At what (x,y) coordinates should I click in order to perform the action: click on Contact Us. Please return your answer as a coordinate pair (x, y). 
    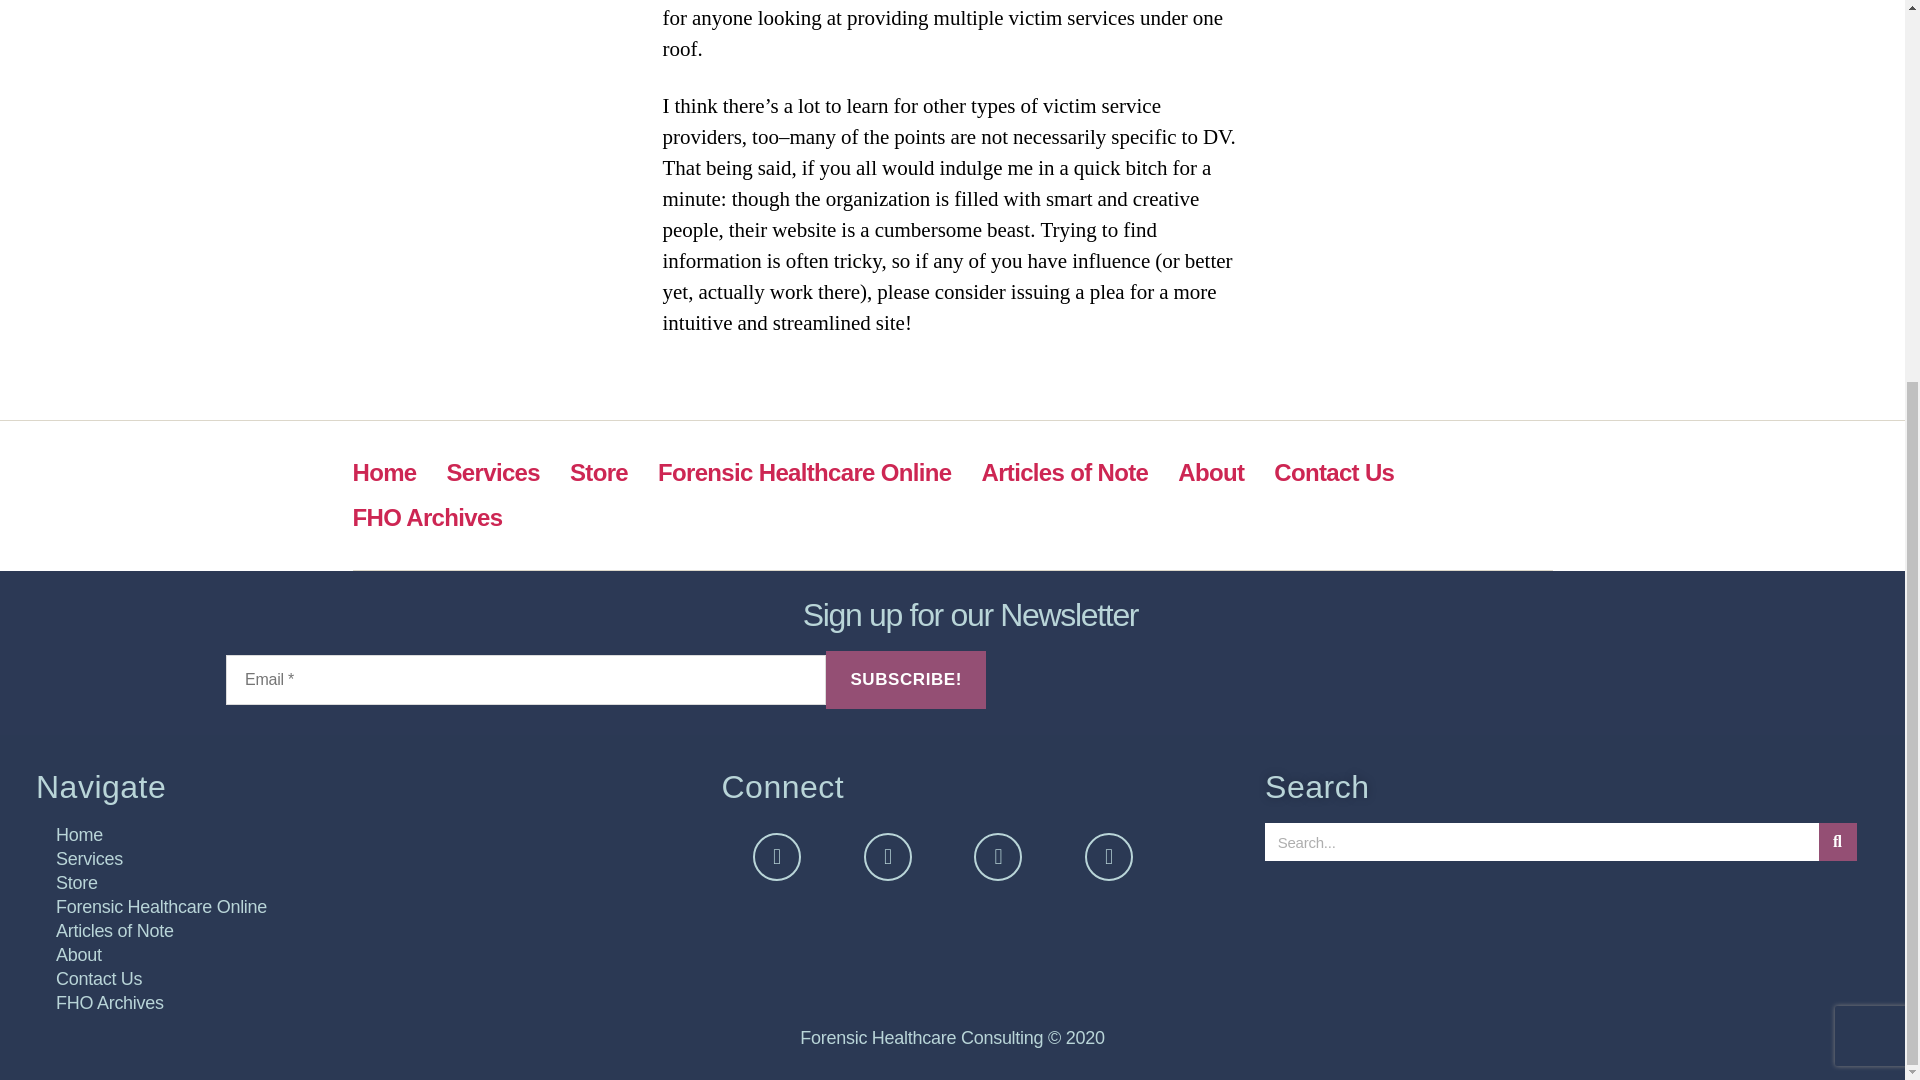
    Looking at the image, I should click on (368, 978).